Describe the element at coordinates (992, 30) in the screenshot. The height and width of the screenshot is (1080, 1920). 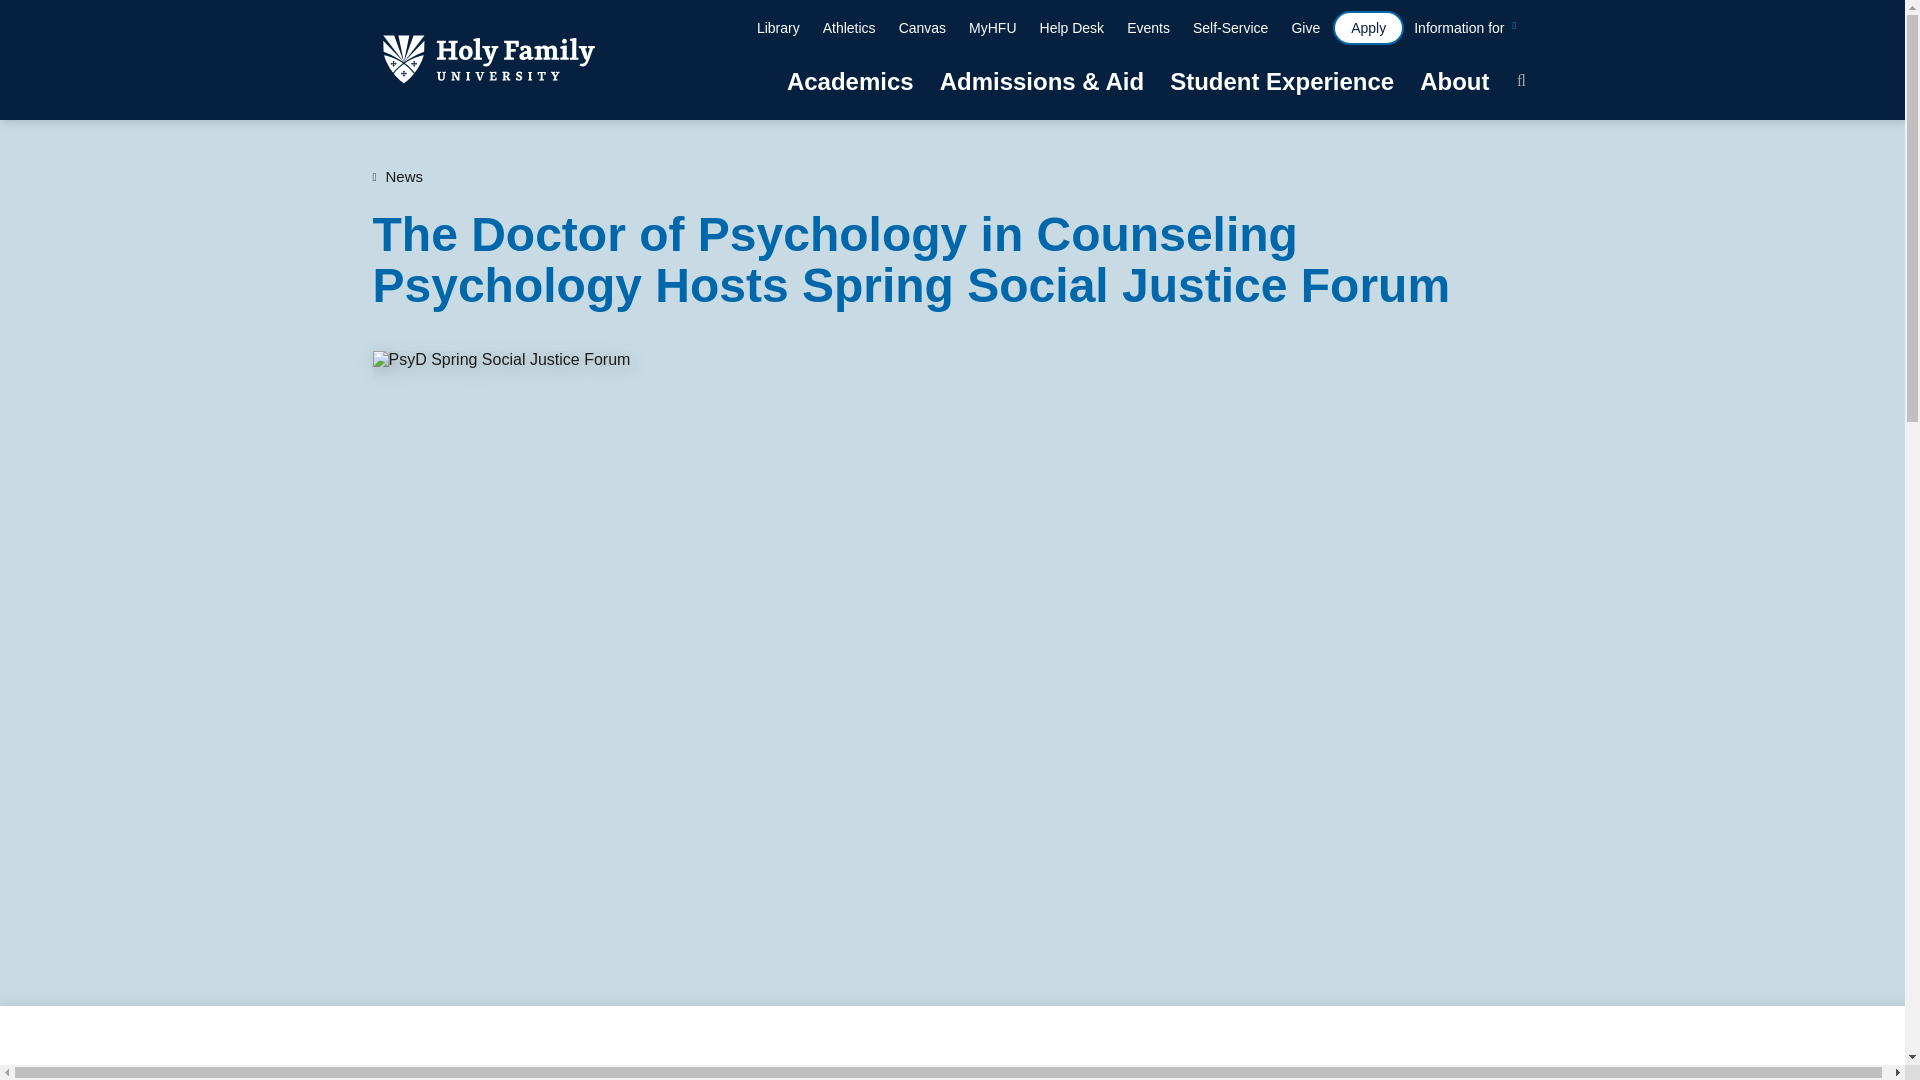
I see `MyHFU` at that location.